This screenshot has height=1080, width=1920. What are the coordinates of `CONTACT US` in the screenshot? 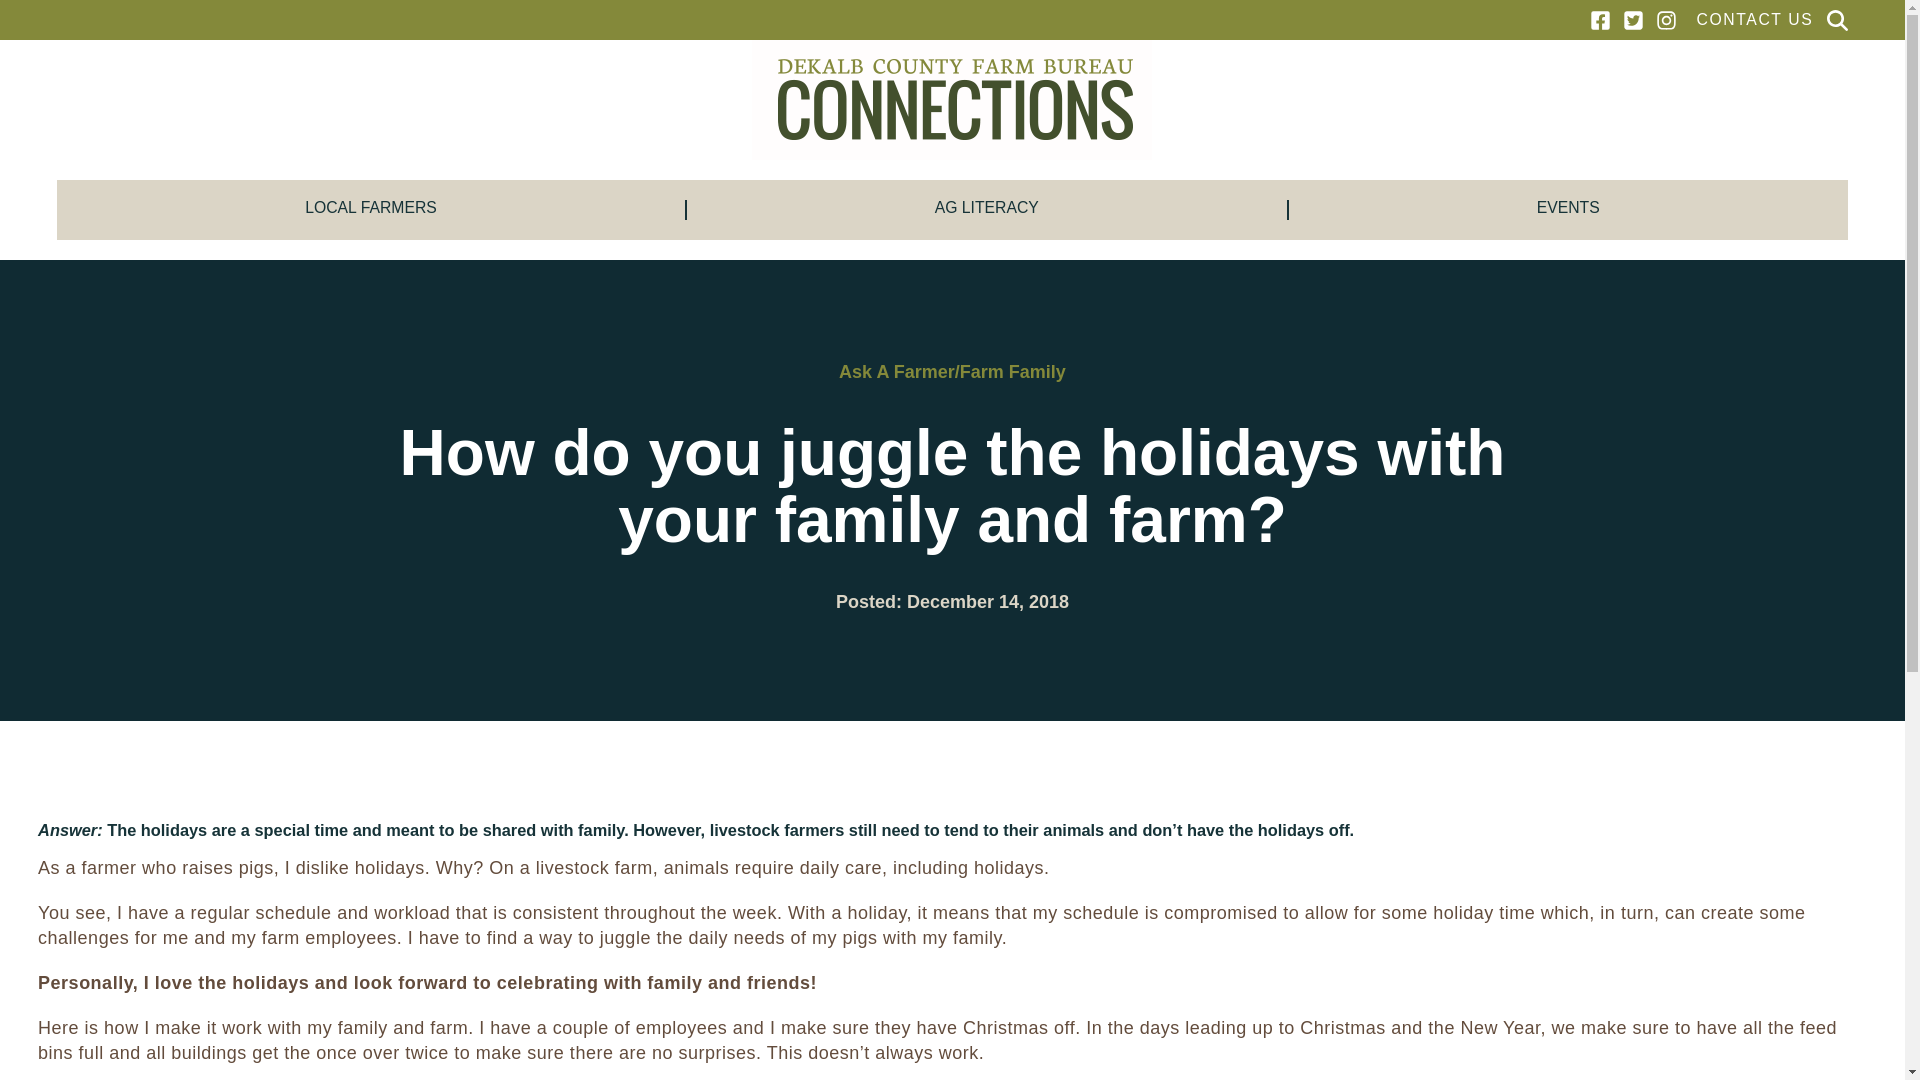 It's located at (1754, 20).